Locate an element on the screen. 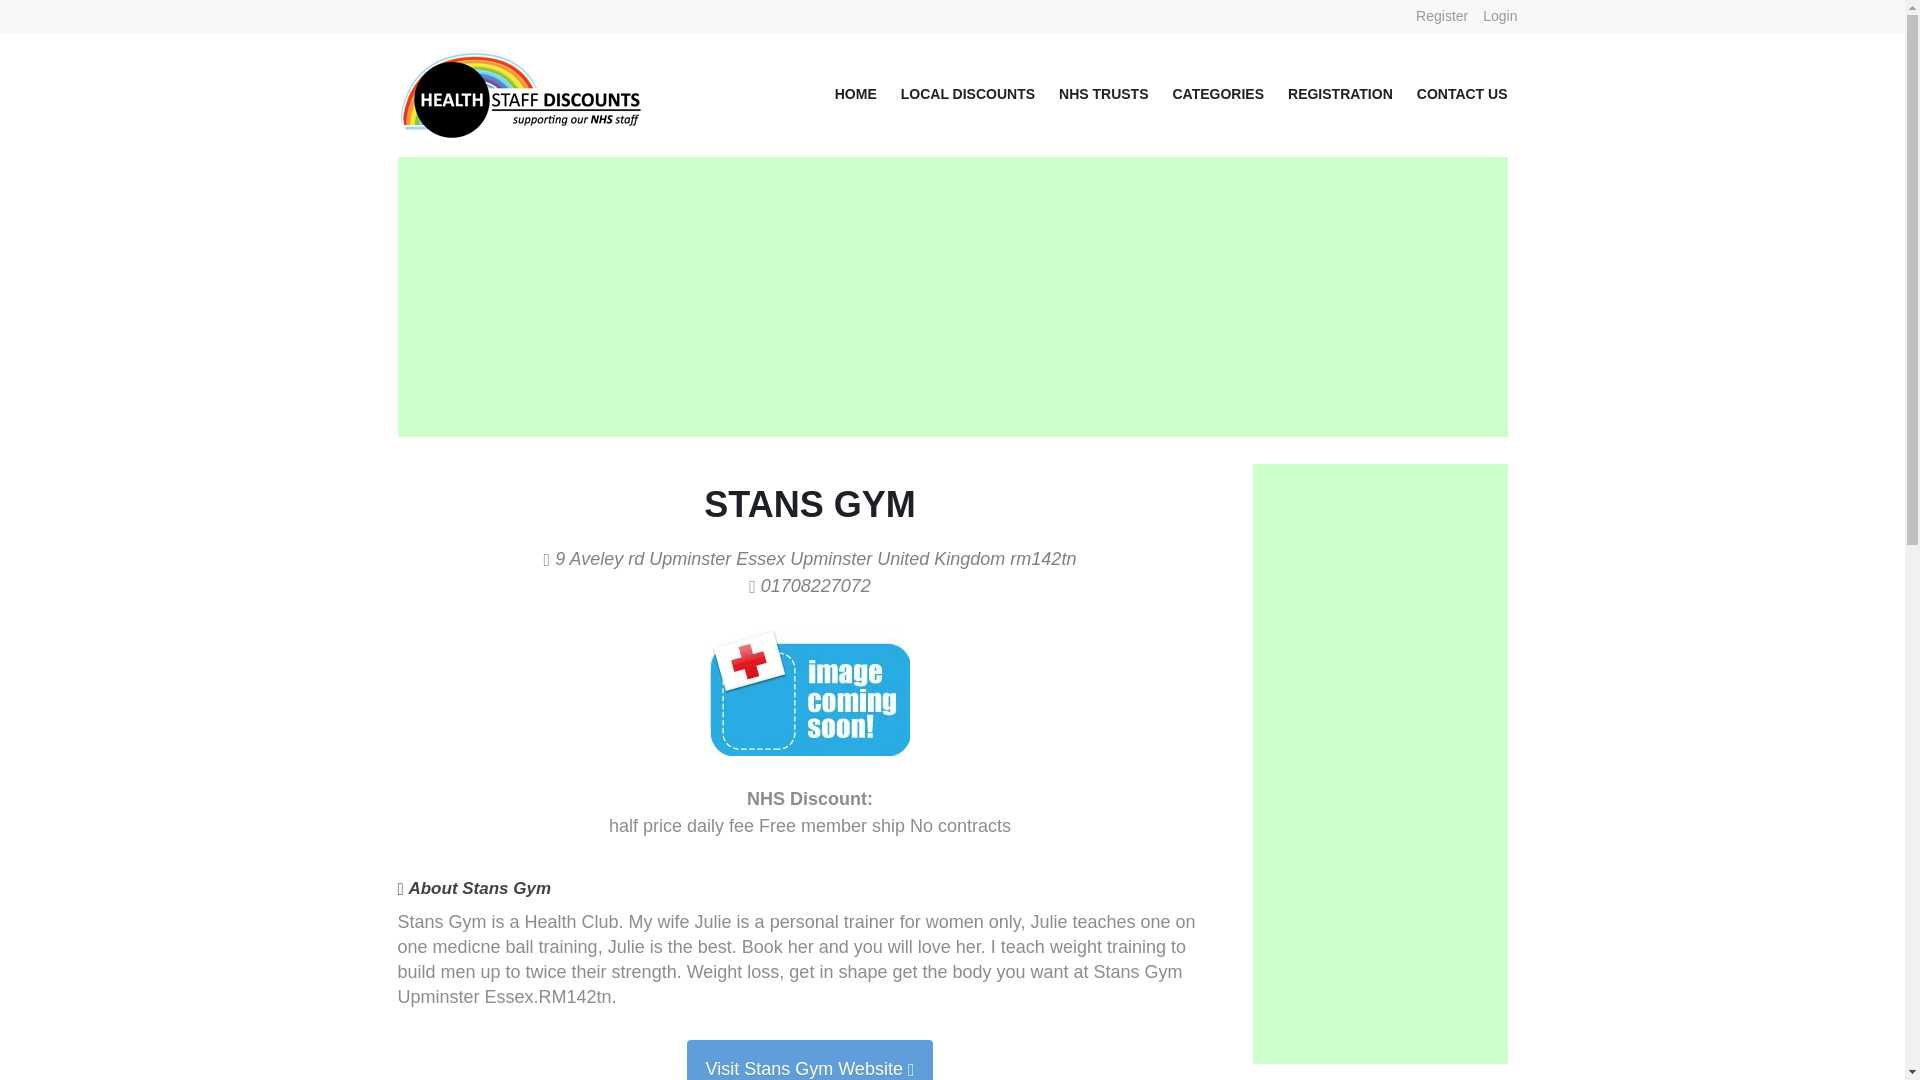  HOME is located at coordinates (844, 94).